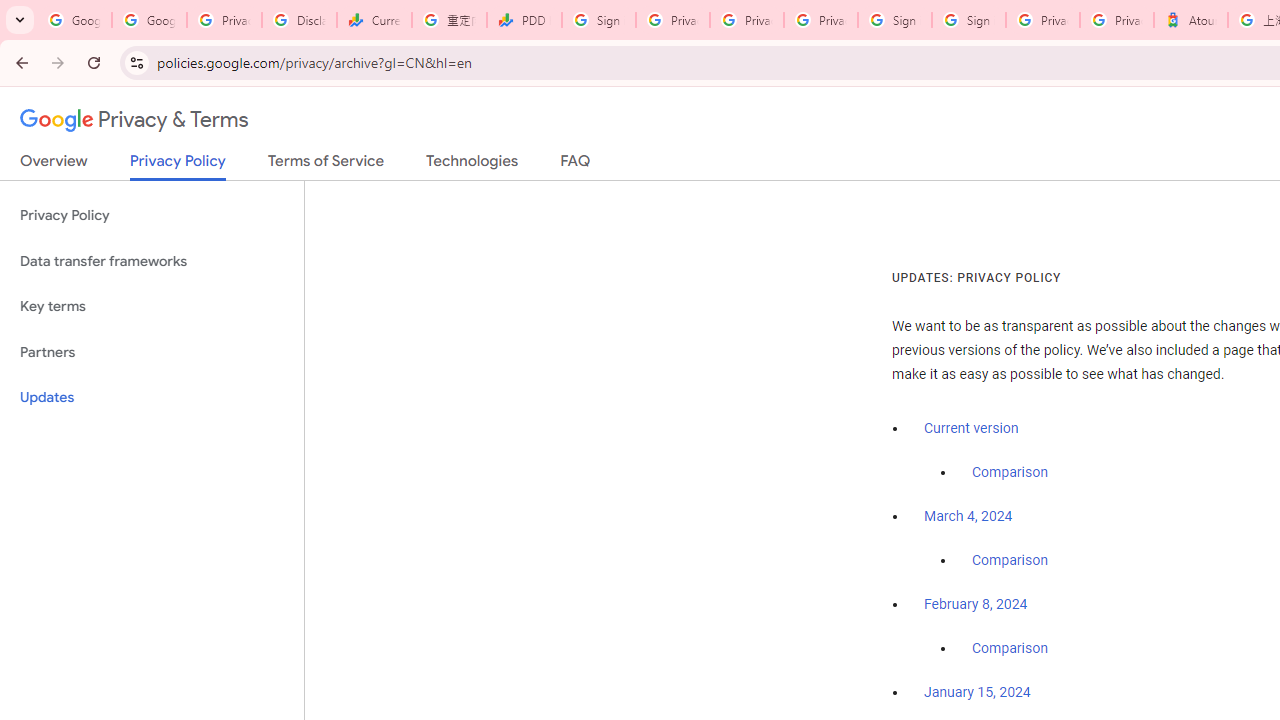 The width and height of the screenshot is (1280, 720). What do you see at coordinates (472, 165) in the screenshot?
I see `Technologies` at bounding box center [472, 165].